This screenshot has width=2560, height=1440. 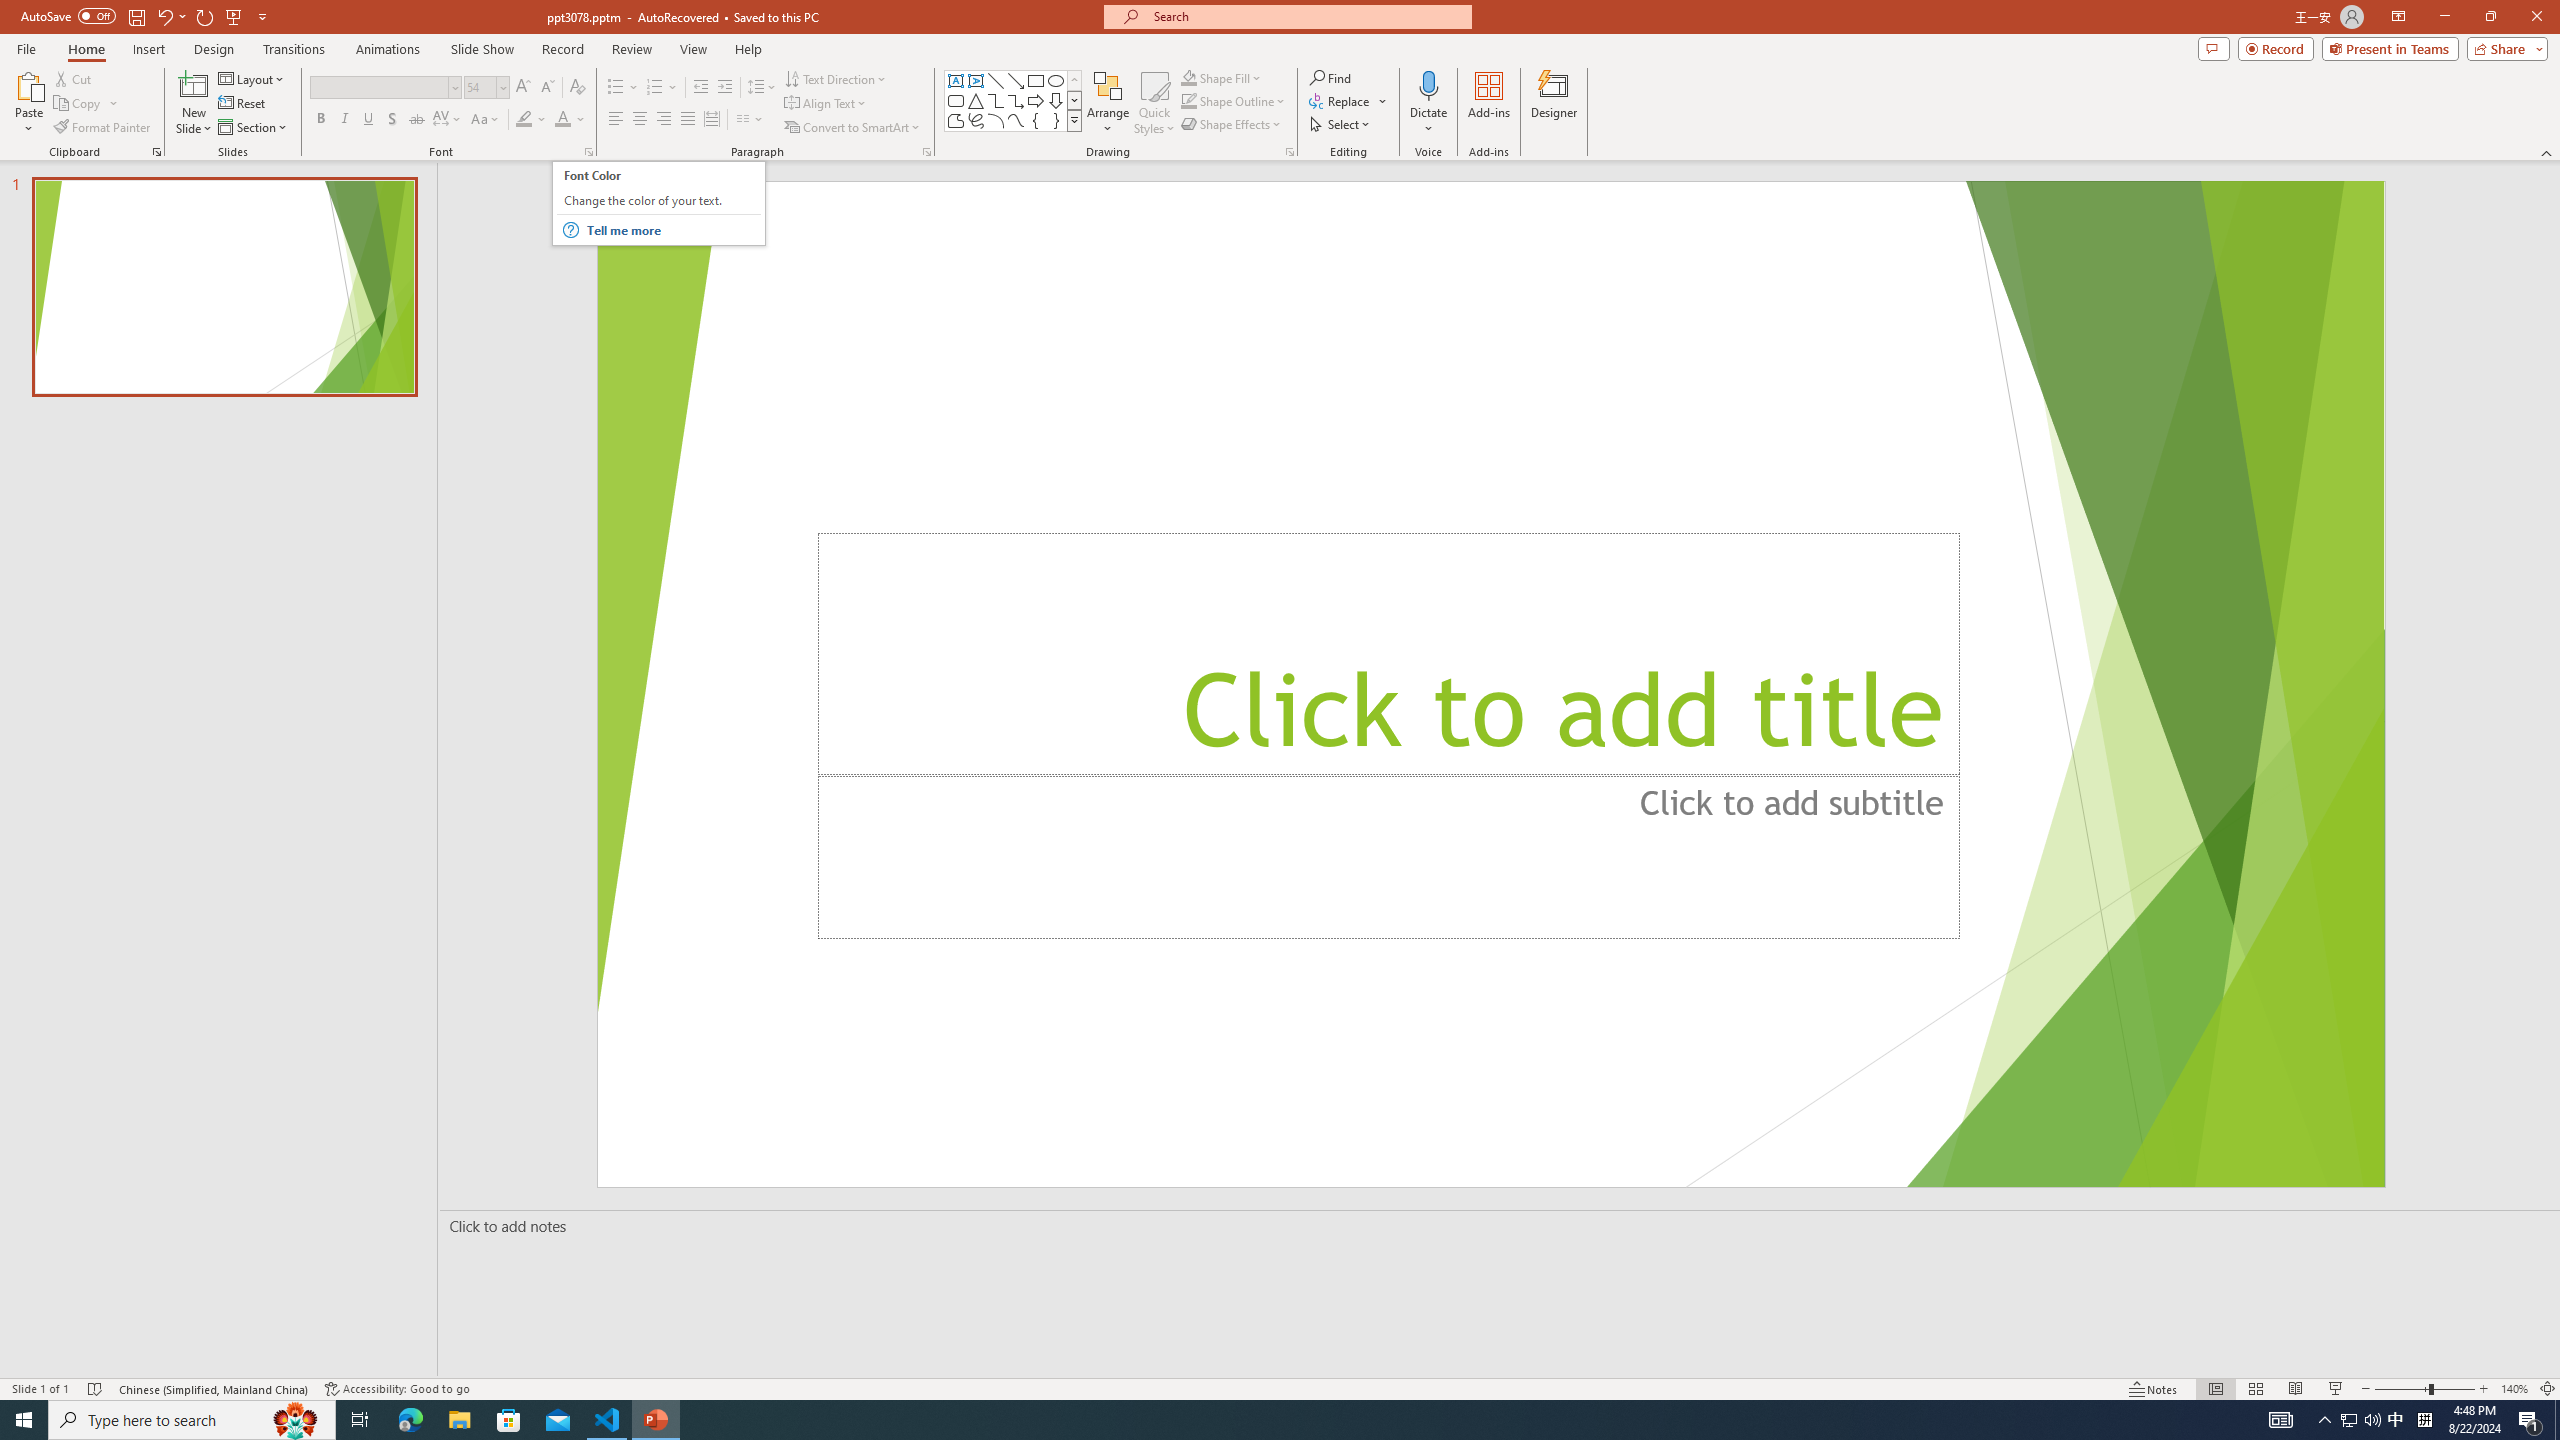 I want to click on Redo, so click(x=206, y=16).